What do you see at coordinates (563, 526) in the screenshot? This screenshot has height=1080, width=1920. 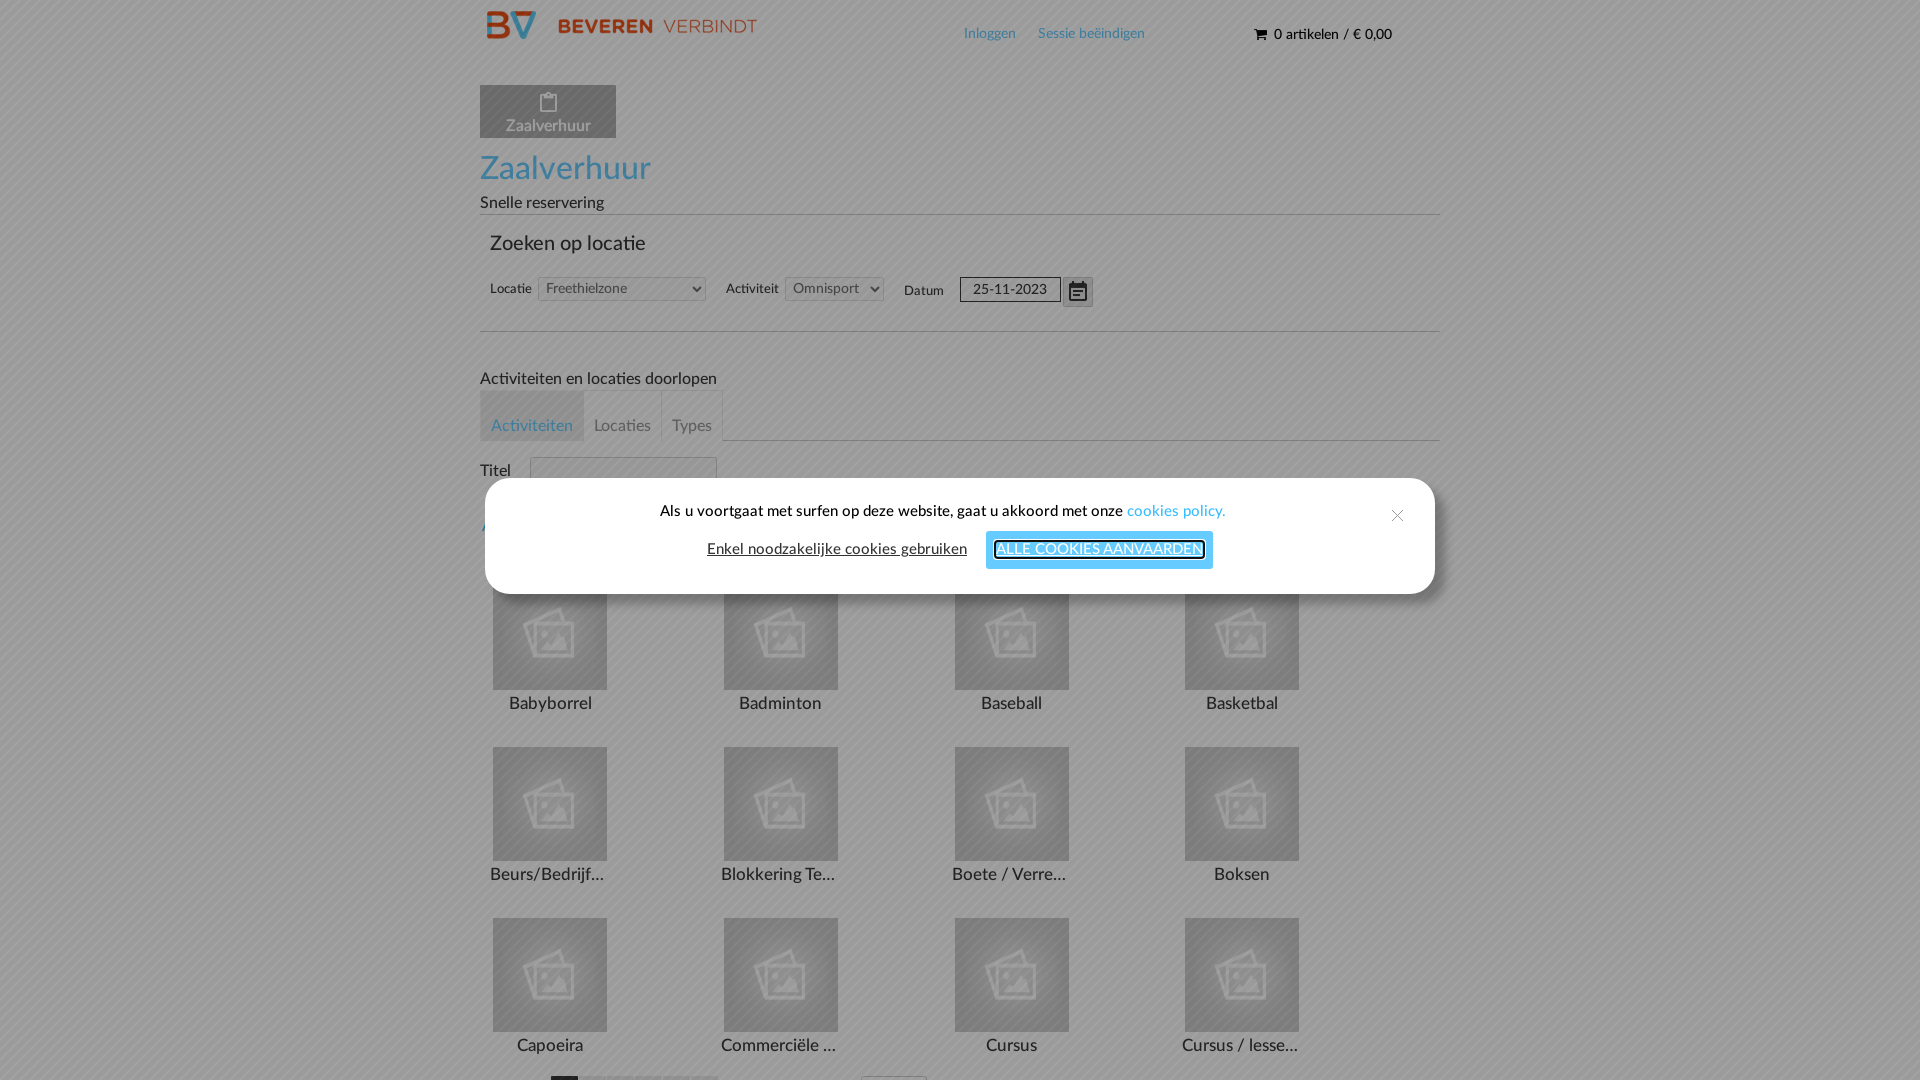 I see `B` at bounding box center [563, 526].